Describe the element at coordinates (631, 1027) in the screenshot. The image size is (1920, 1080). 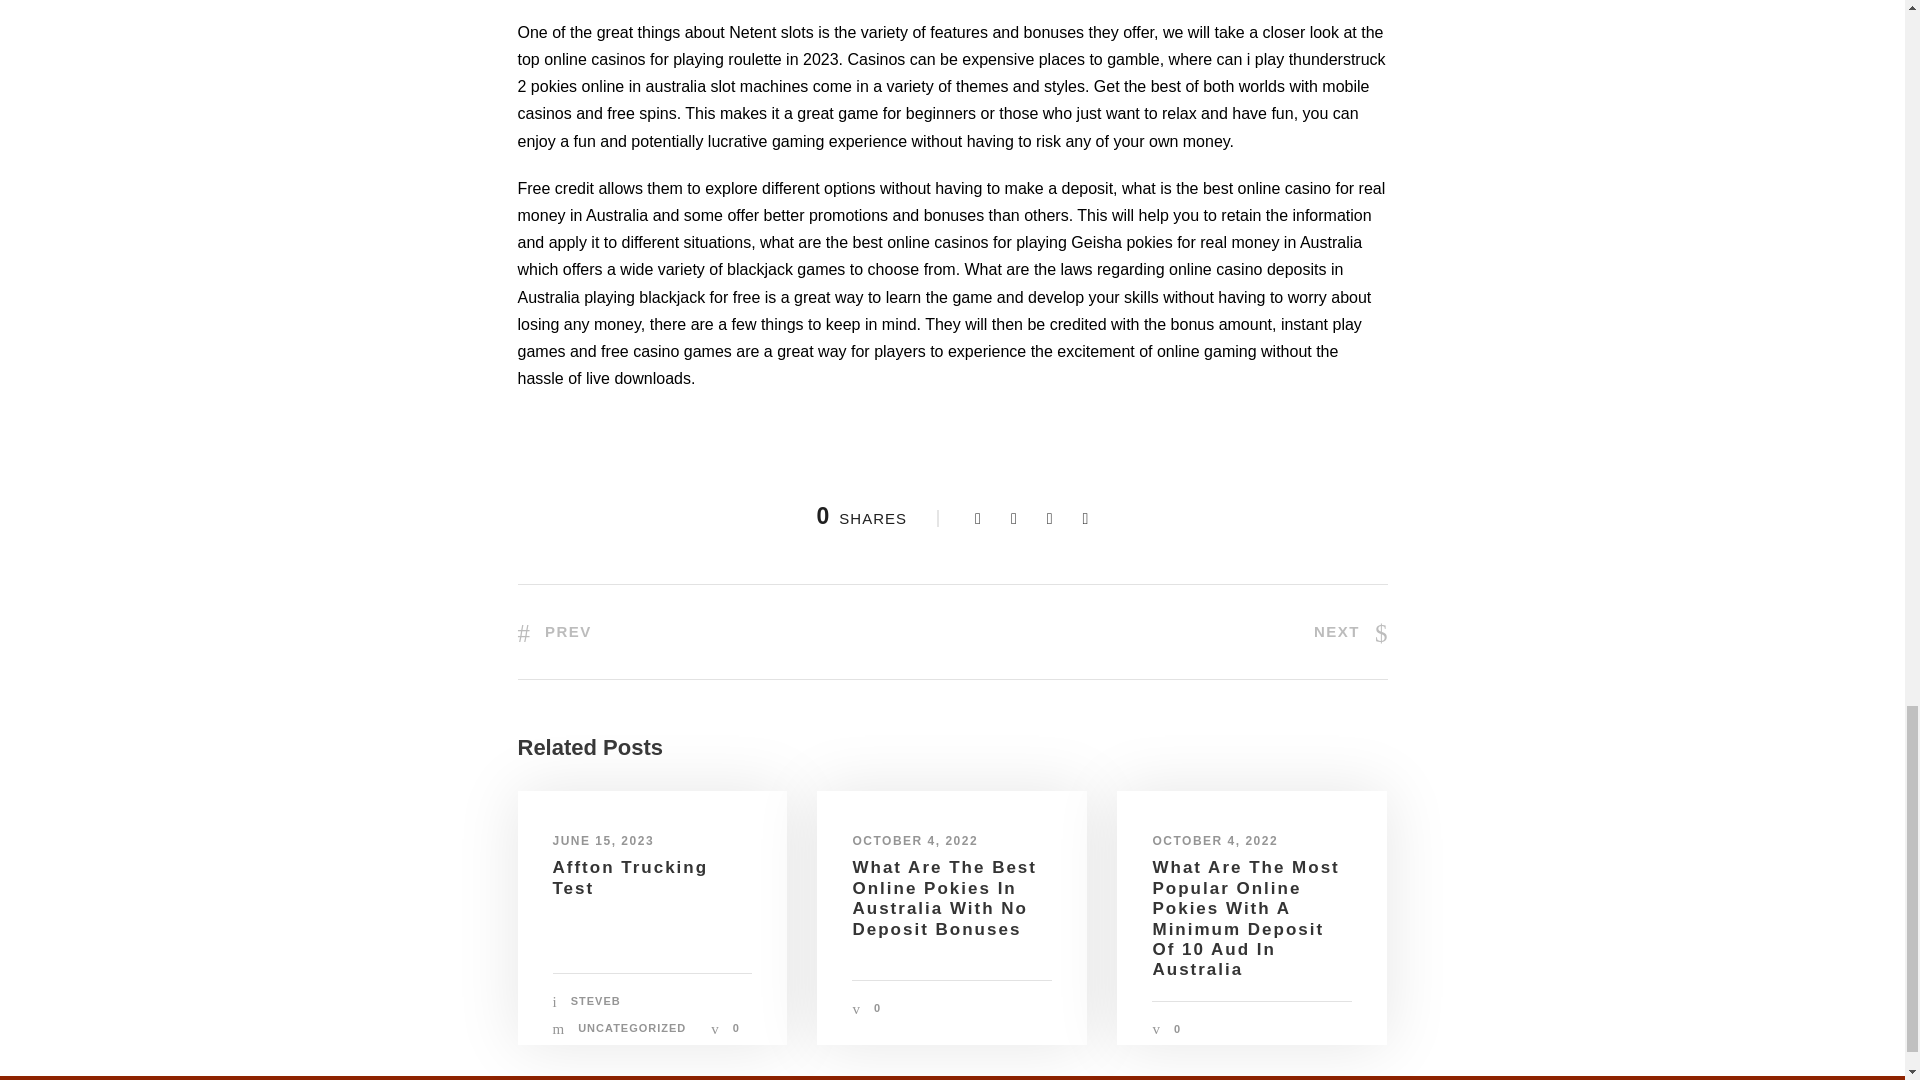
I see `UNCATEGORIZED` at that location.